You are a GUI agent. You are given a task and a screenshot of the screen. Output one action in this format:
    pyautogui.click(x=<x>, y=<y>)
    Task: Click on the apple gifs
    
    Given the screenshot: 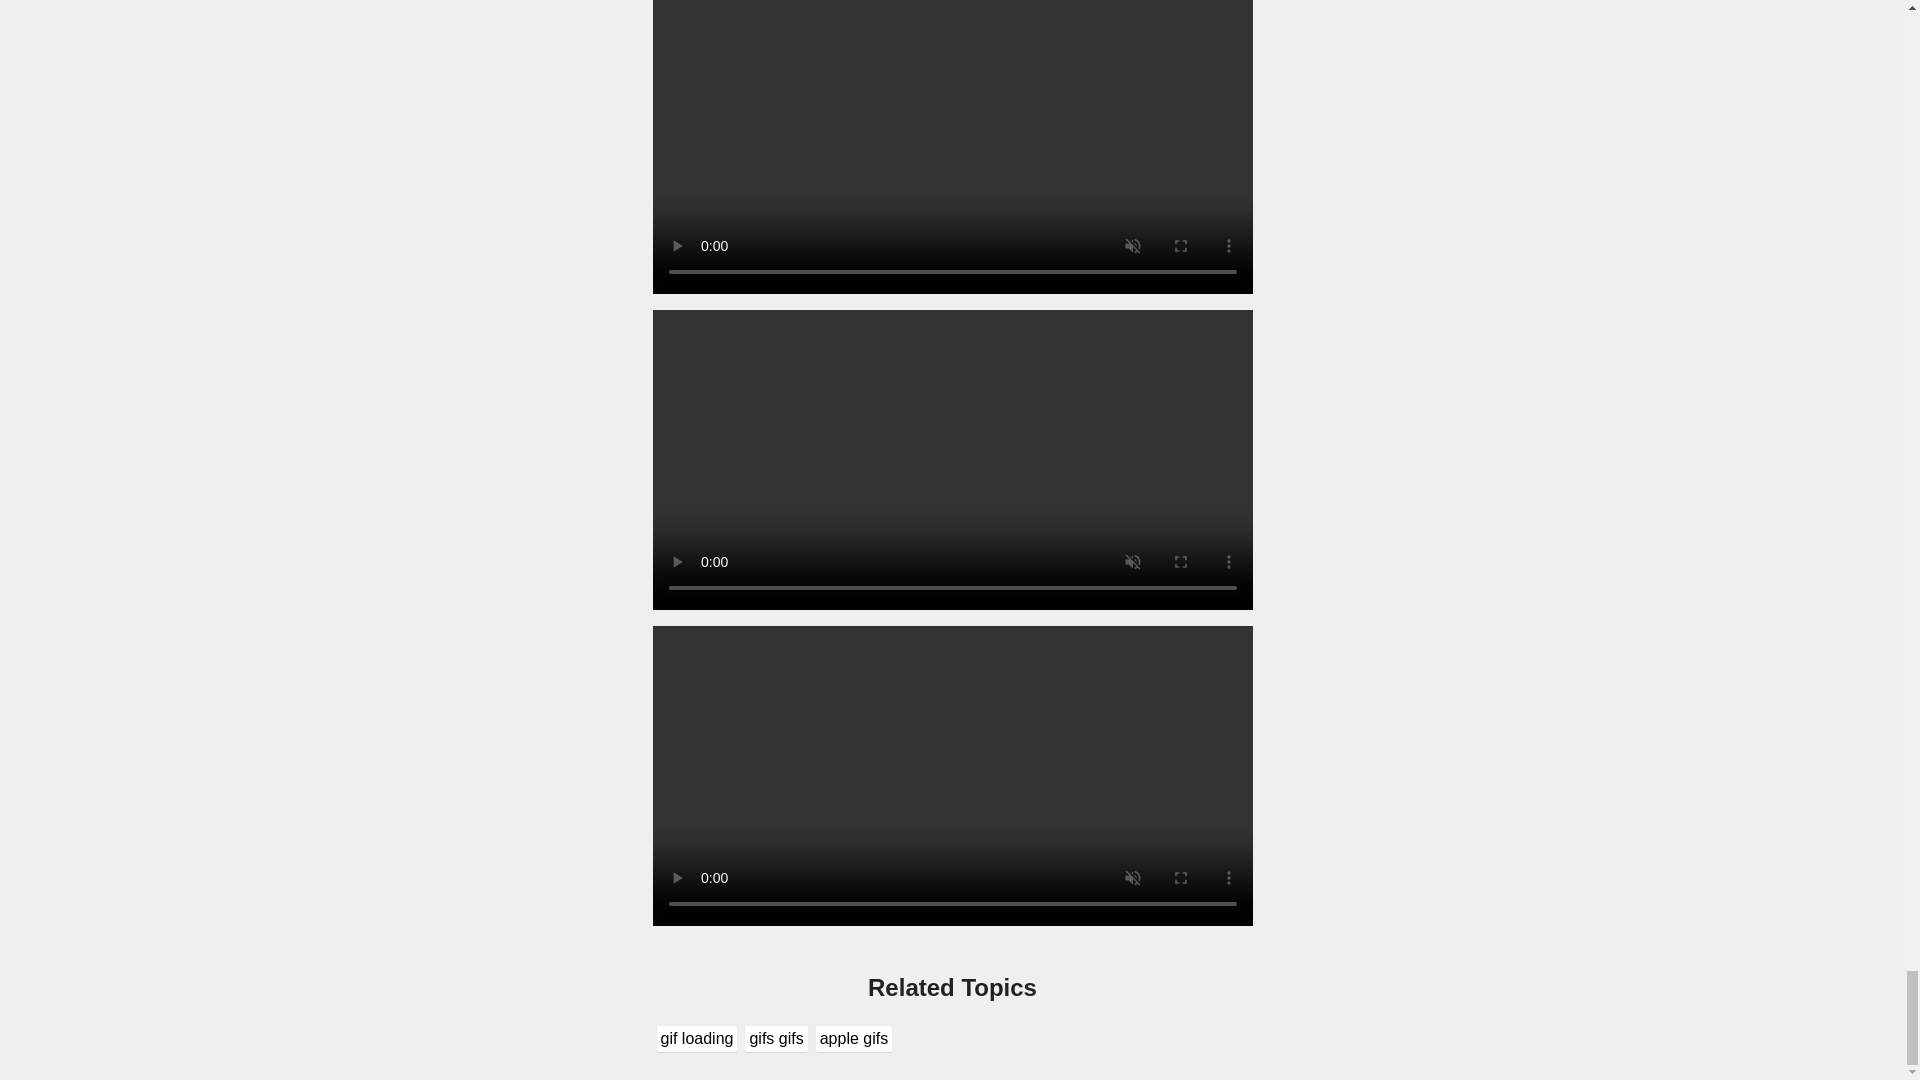 What is the action you would take?
    pyautogui.click(x=854, y=1038)
    